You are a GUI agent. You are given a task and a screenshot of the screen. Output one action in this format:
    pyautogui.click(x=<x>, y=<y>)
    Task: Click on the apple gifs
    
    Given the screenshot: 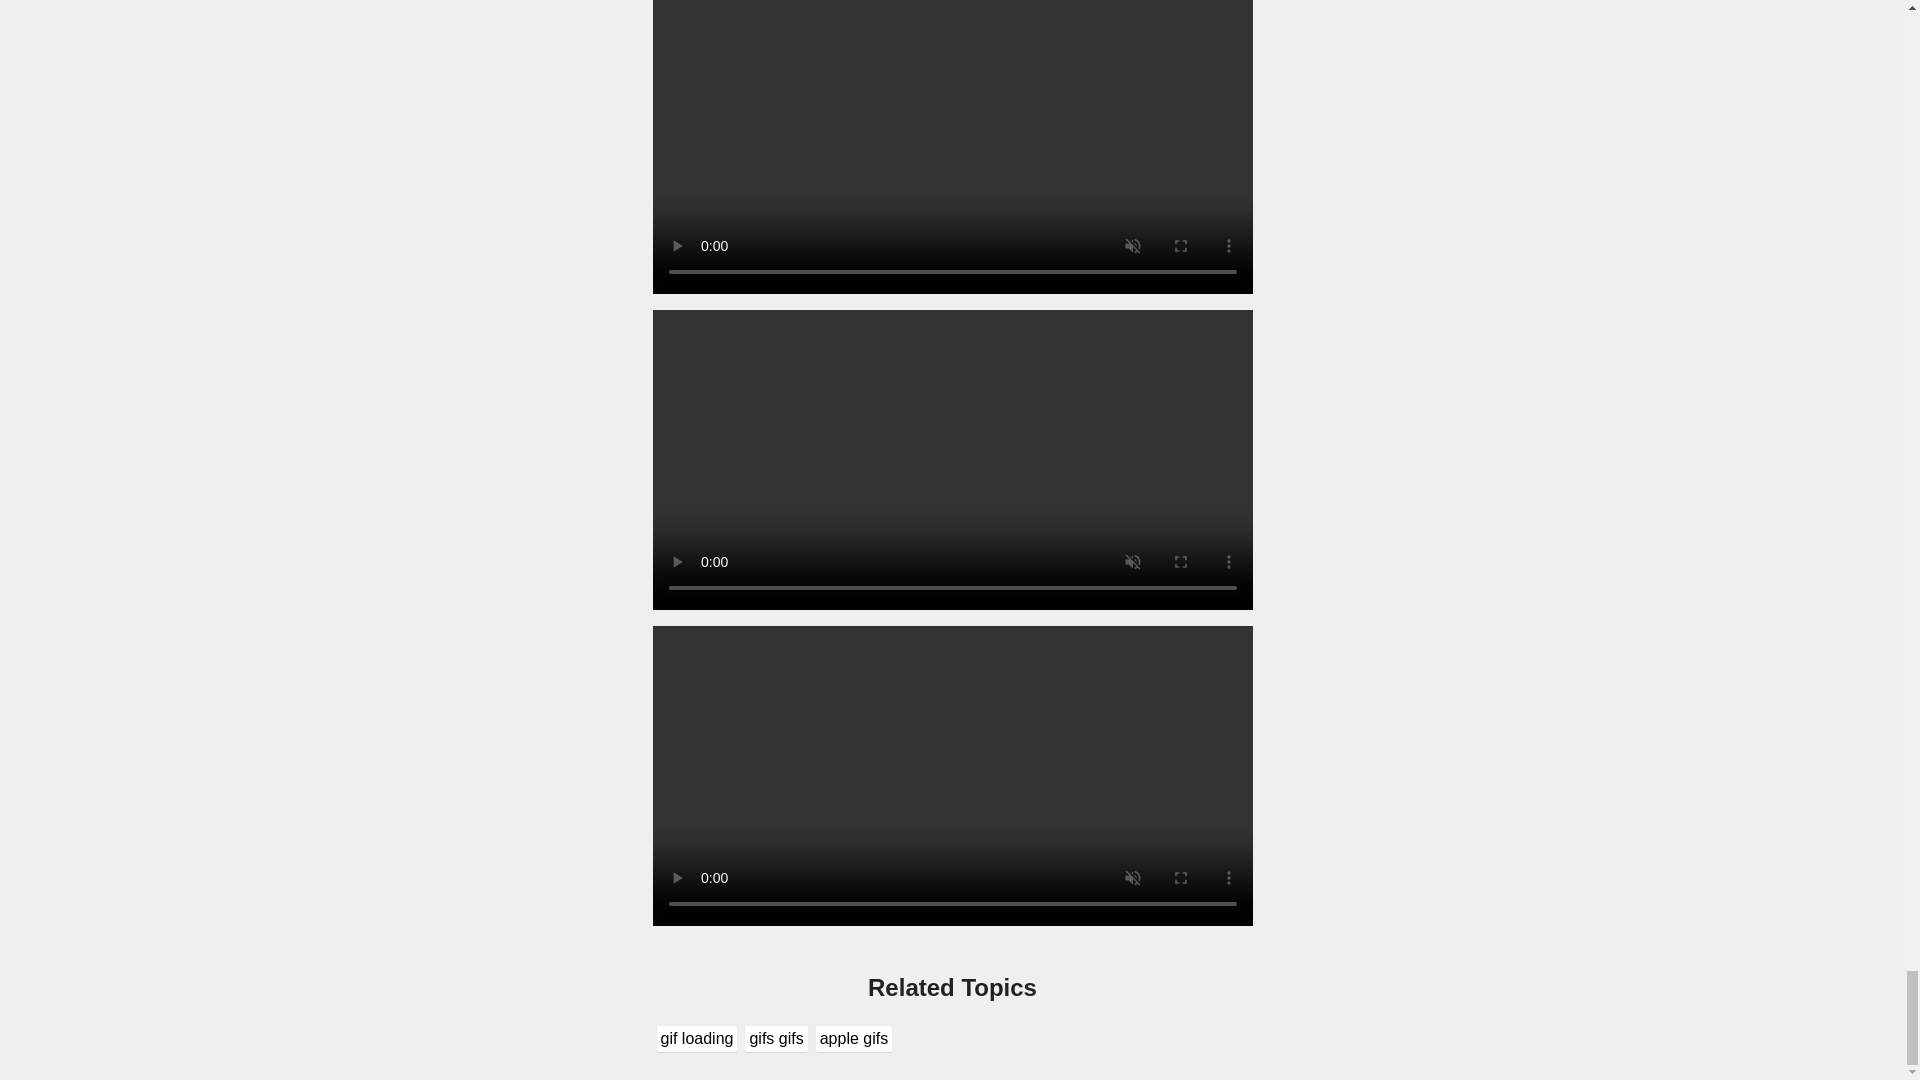 What is the action you would take?
    pyautogui.click(x=854, y=1038)
    